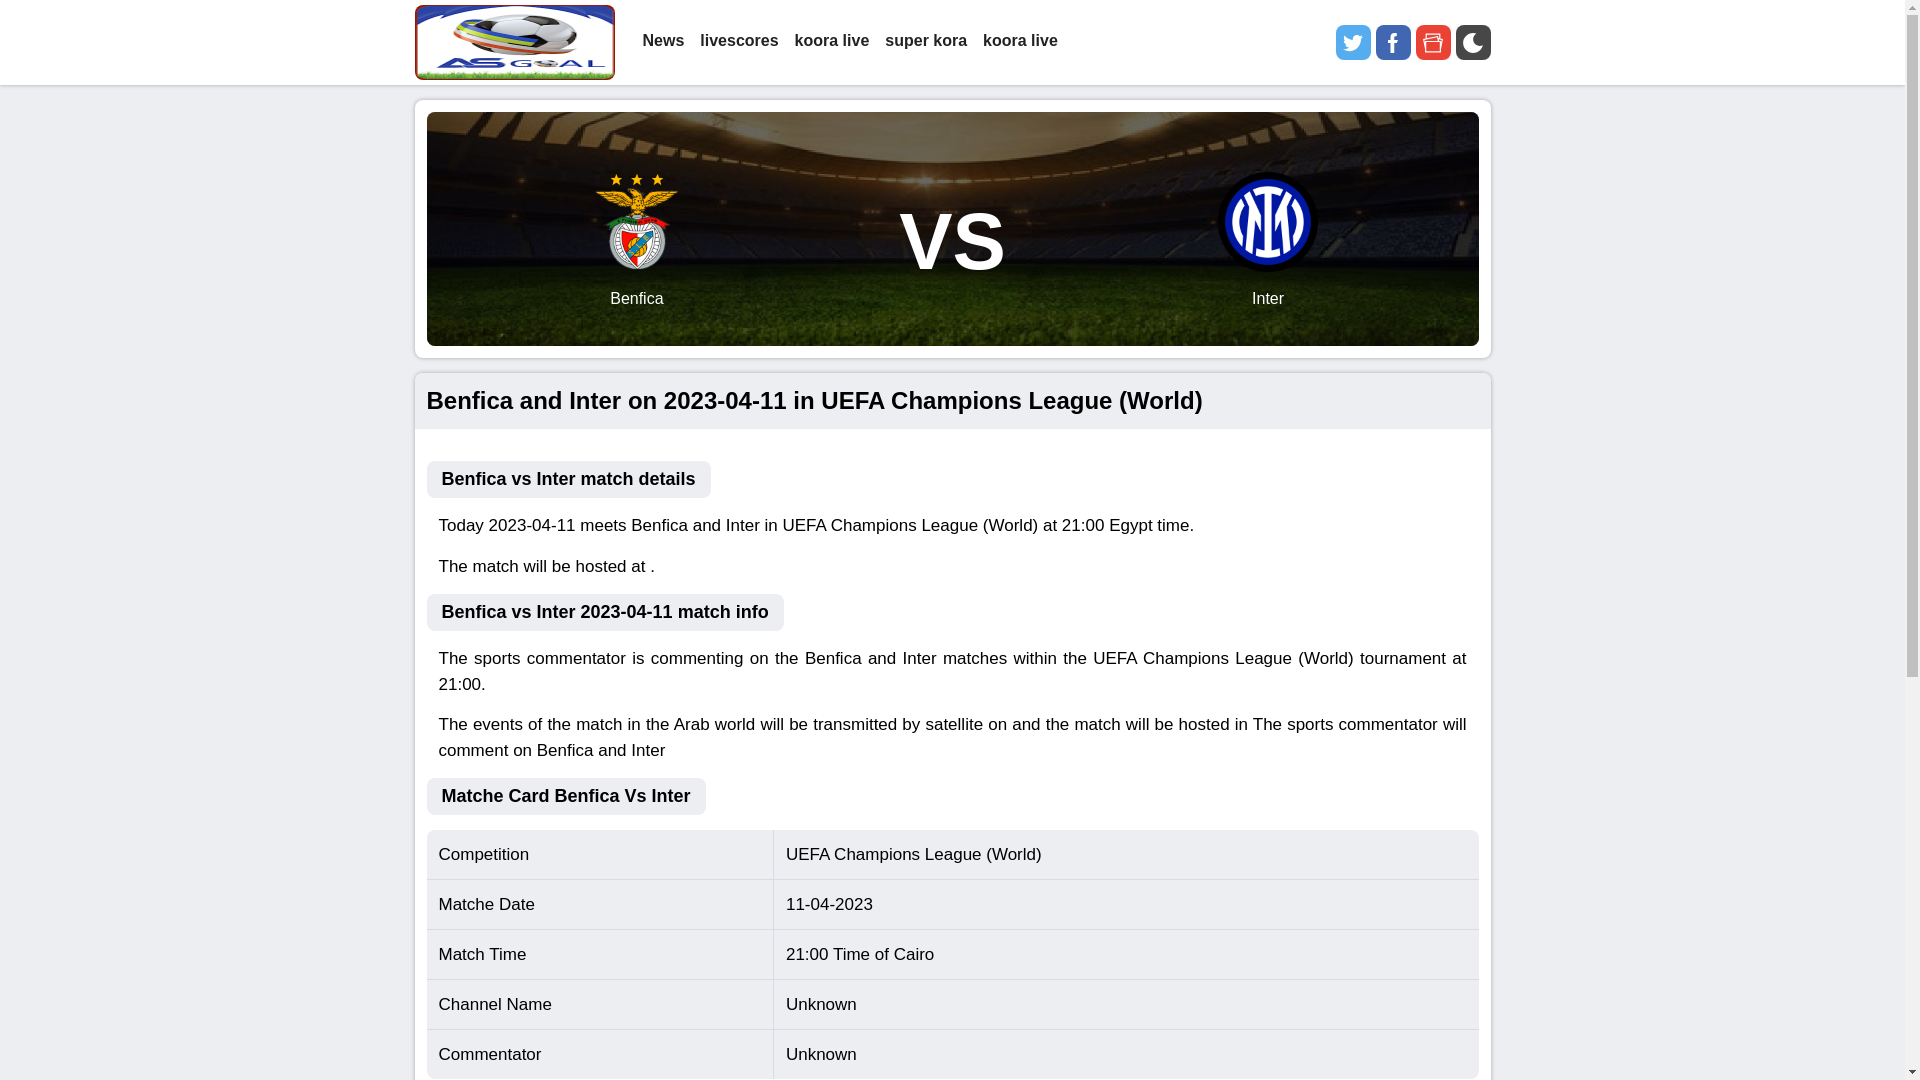 This screenshot has height=1080, width=1920. Describe the element at coordinates (514, 42) in the screenshot. I see `as goal English free Live Streaming kooralive` at that location.